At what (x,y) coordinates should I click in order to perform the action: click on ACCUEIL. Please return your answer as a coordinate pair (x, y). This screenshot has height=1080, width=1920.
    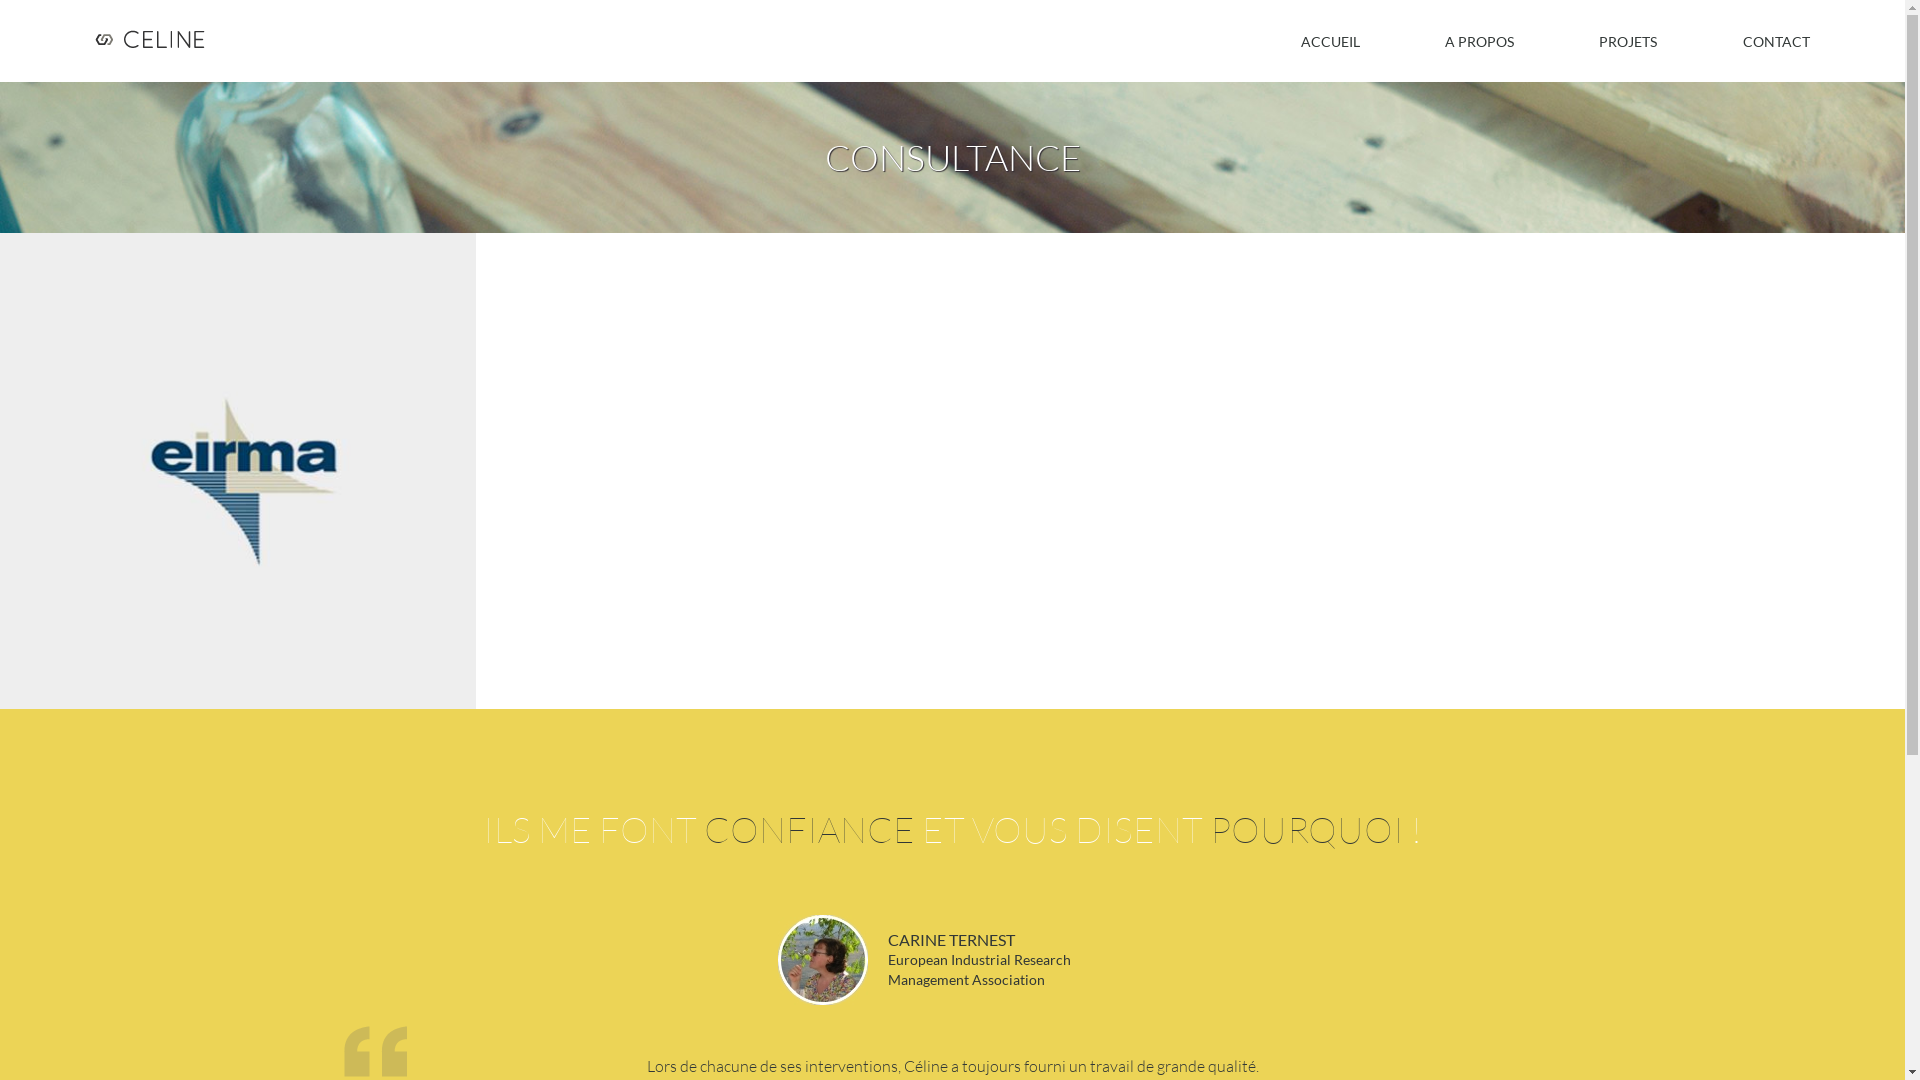
    Looking at the image, I should click on (1330, 46).